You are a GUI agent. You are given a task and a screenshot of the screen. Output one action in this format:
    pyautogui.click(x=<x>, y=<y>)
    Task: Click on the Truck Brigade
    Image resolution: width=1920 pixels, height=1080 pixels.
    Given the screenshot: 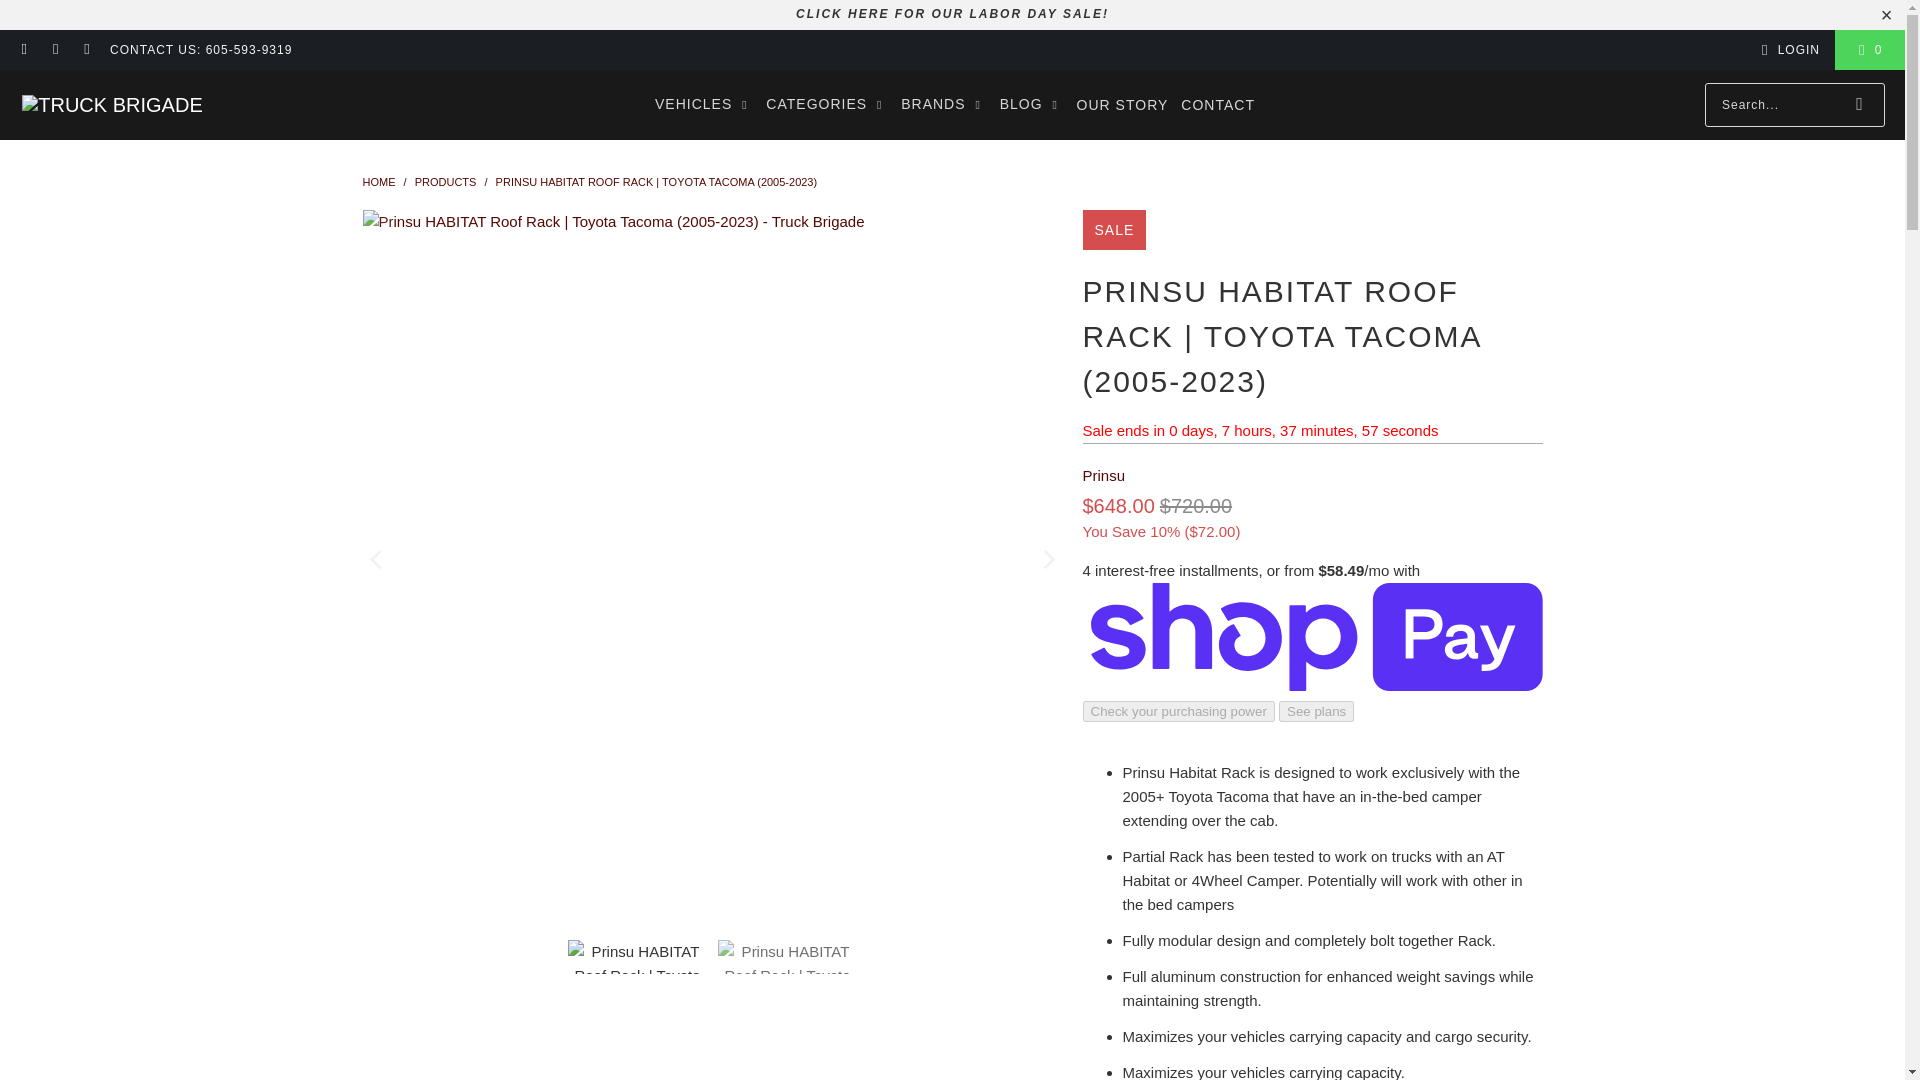 What is the action you would take?
    pyautogui.click(x=378, y=182)
    